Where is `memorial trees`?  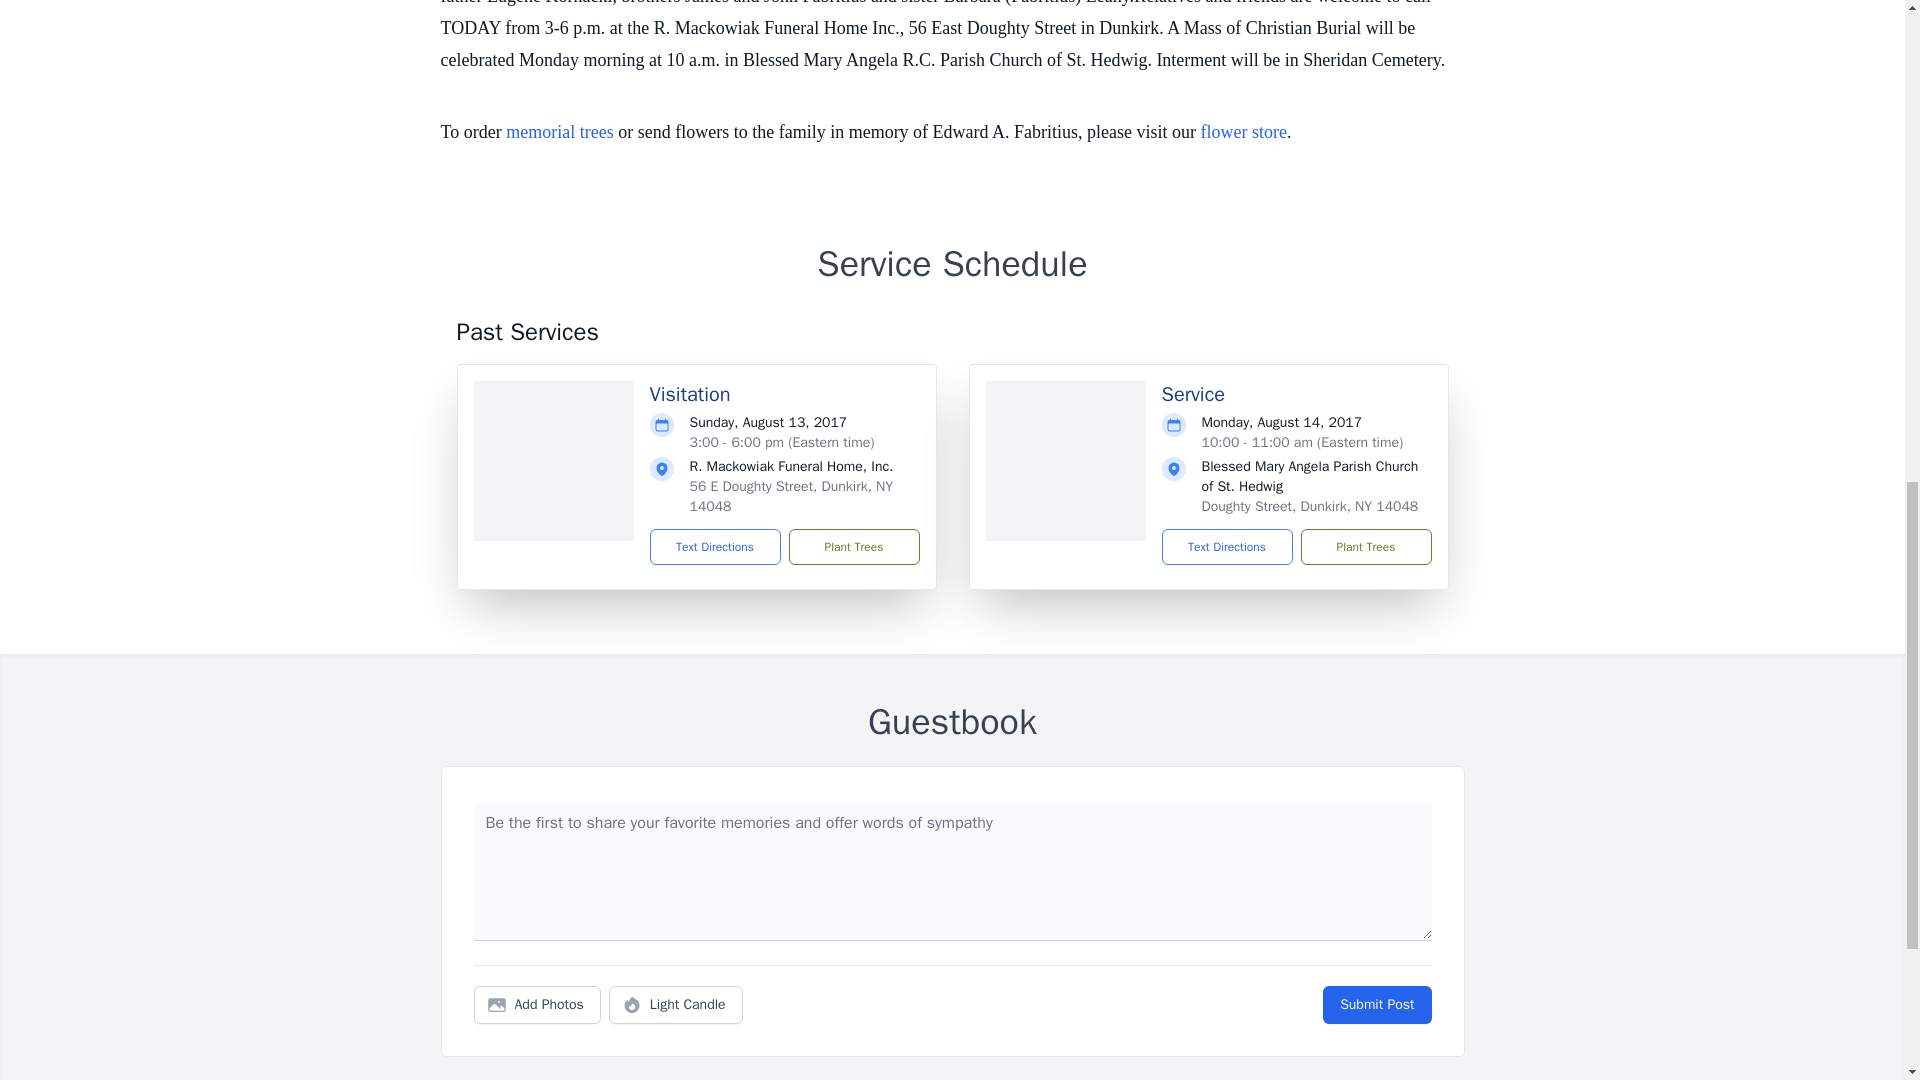 memorial trees is located at coordinates (559, 132).